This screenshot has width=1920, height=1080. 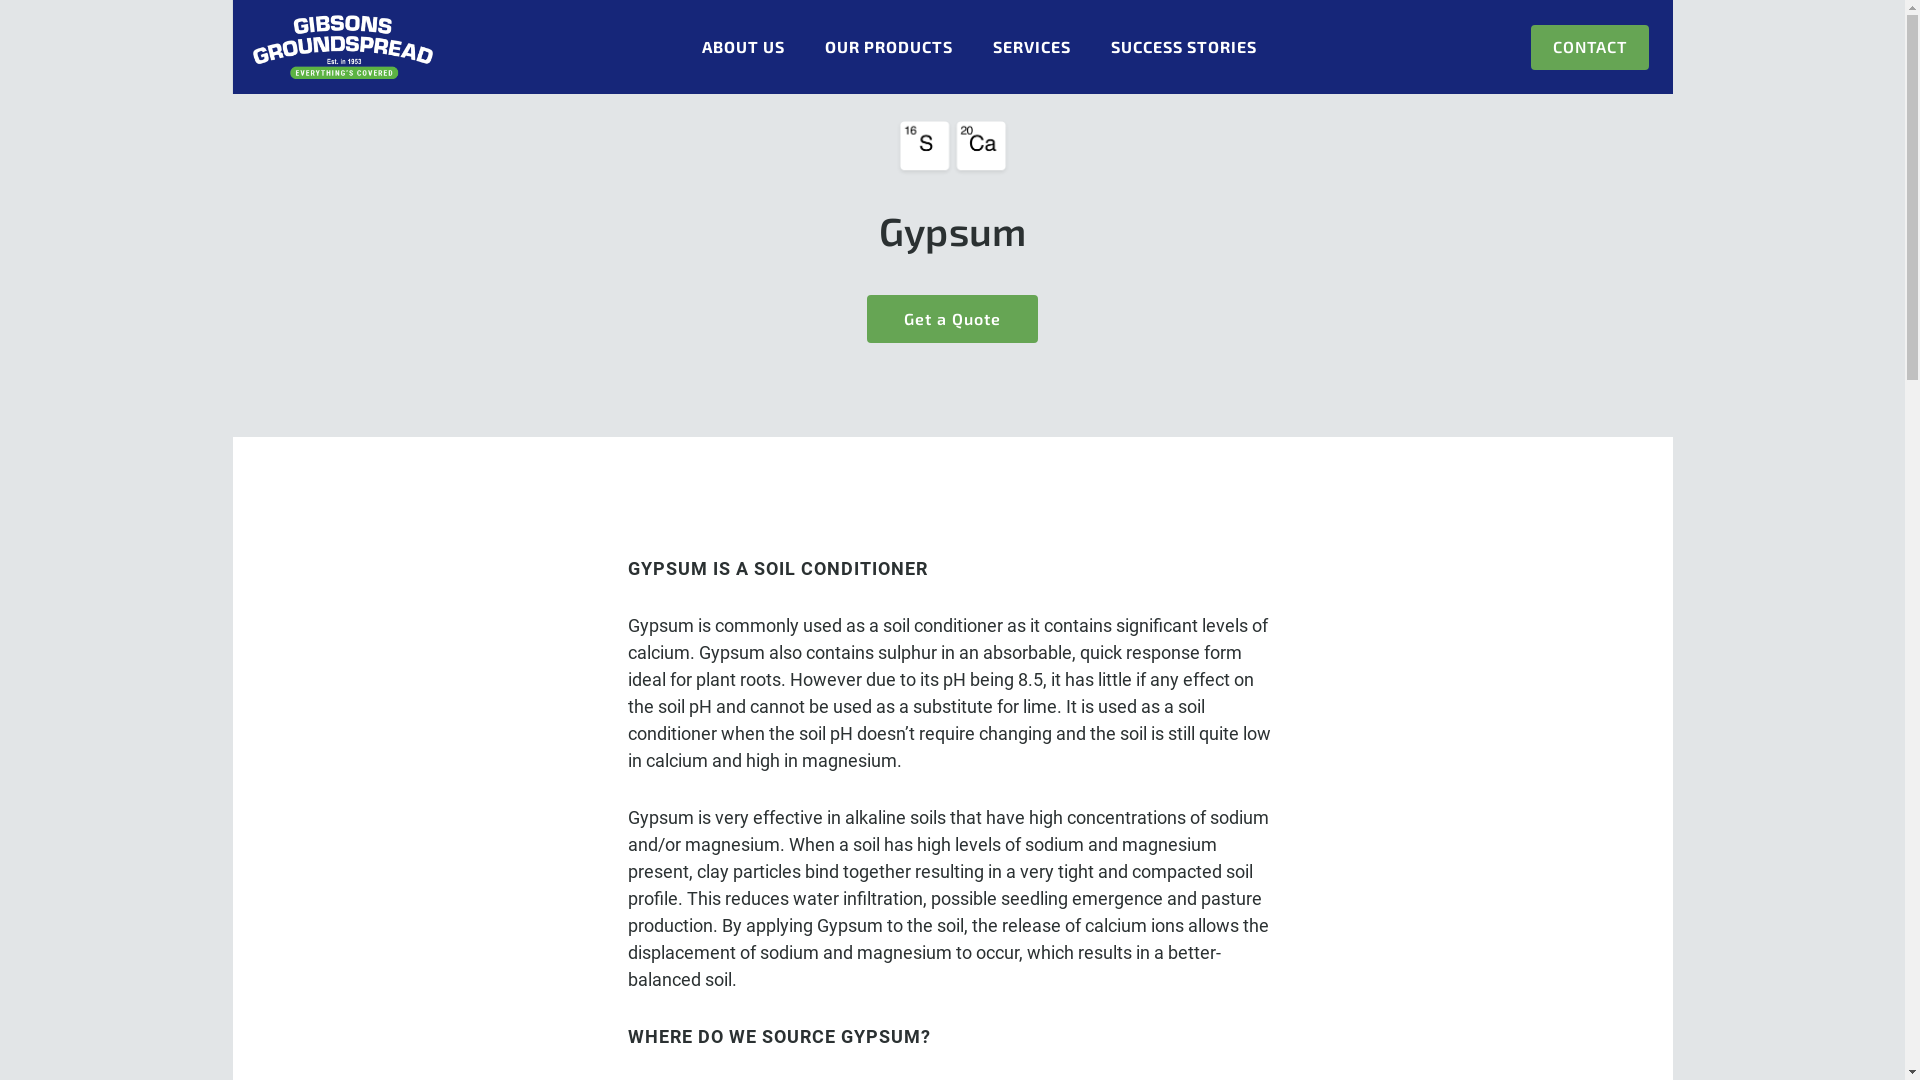 What do you see at coordinates (772, 50) in the screenshot?
I see `History` at bounding box center [772, 50].